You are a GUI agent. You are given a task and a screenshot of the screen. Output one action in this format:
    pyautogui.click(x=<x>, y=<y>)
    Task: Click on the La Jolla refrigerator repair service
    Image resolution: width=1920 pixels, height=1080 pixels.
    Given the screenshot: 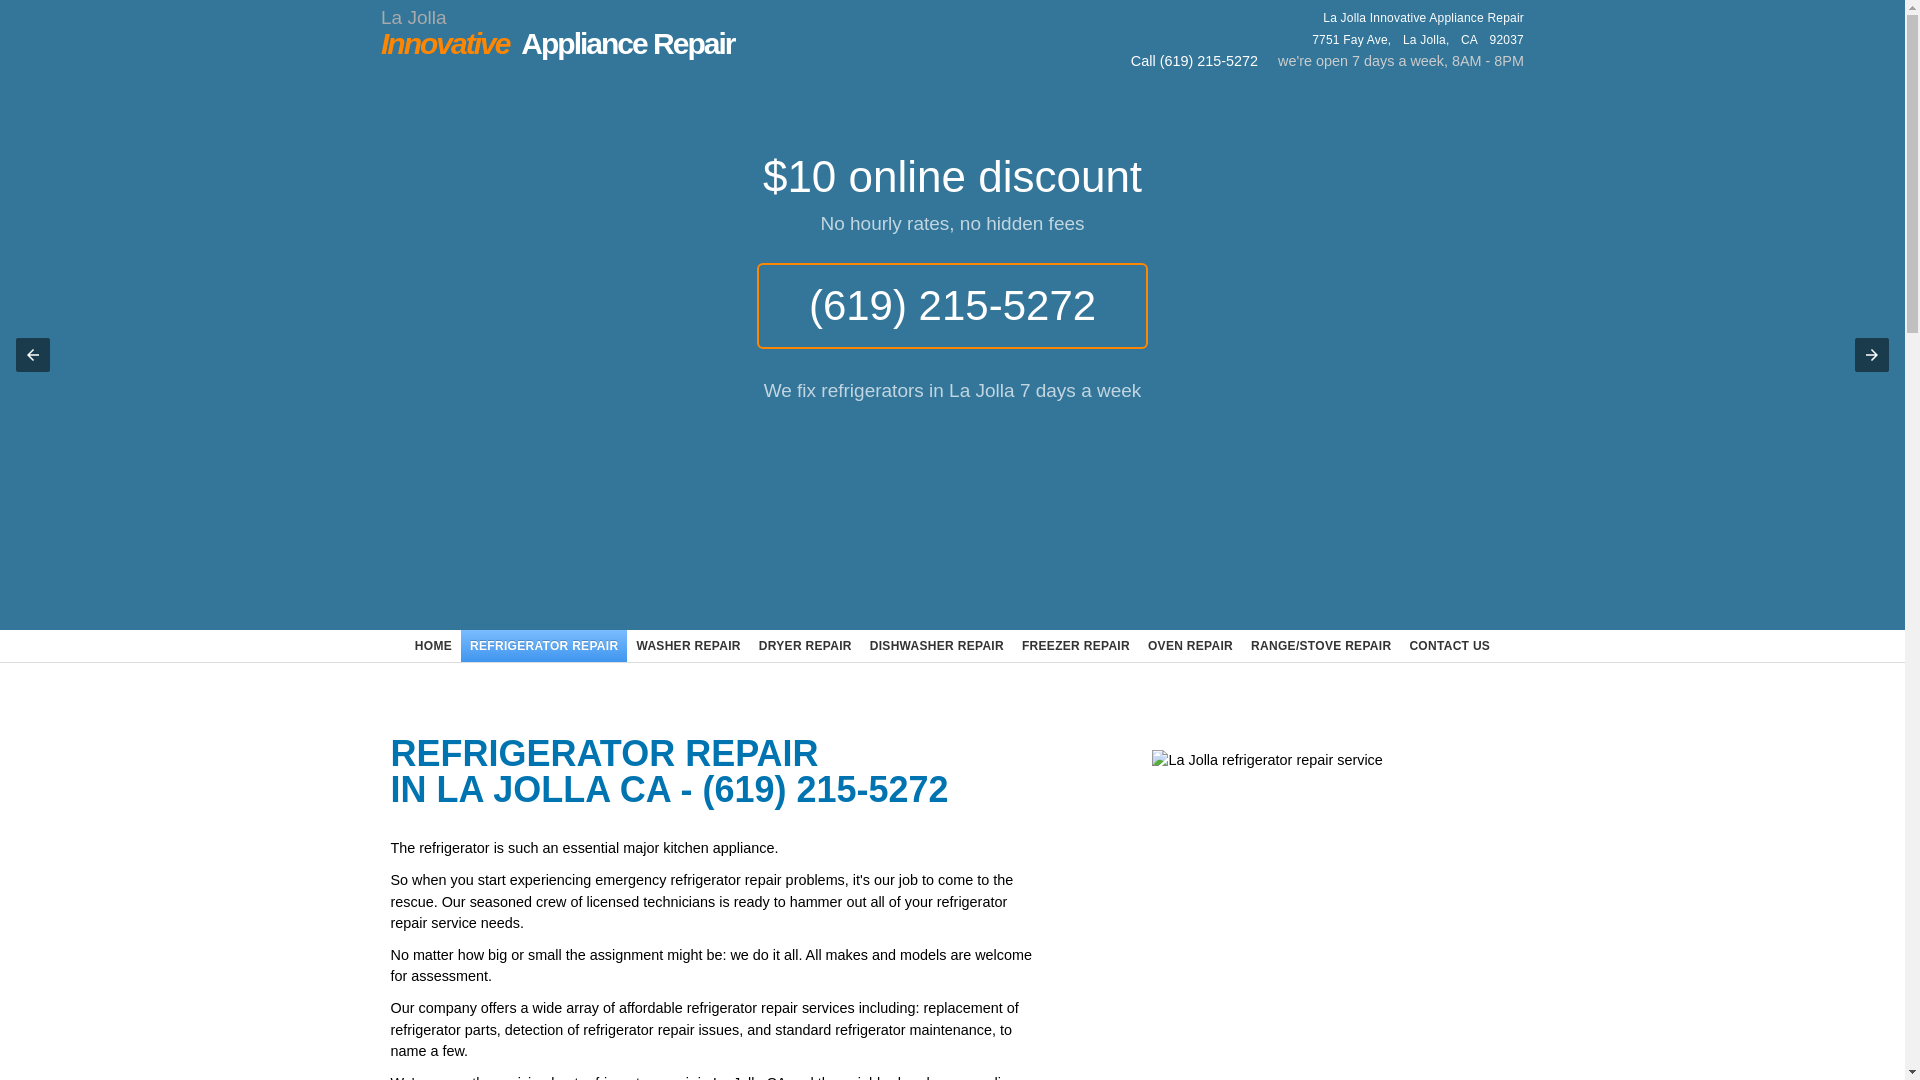 What is the action you would take?
    pyautogui.click(x=1302, y=914)
    